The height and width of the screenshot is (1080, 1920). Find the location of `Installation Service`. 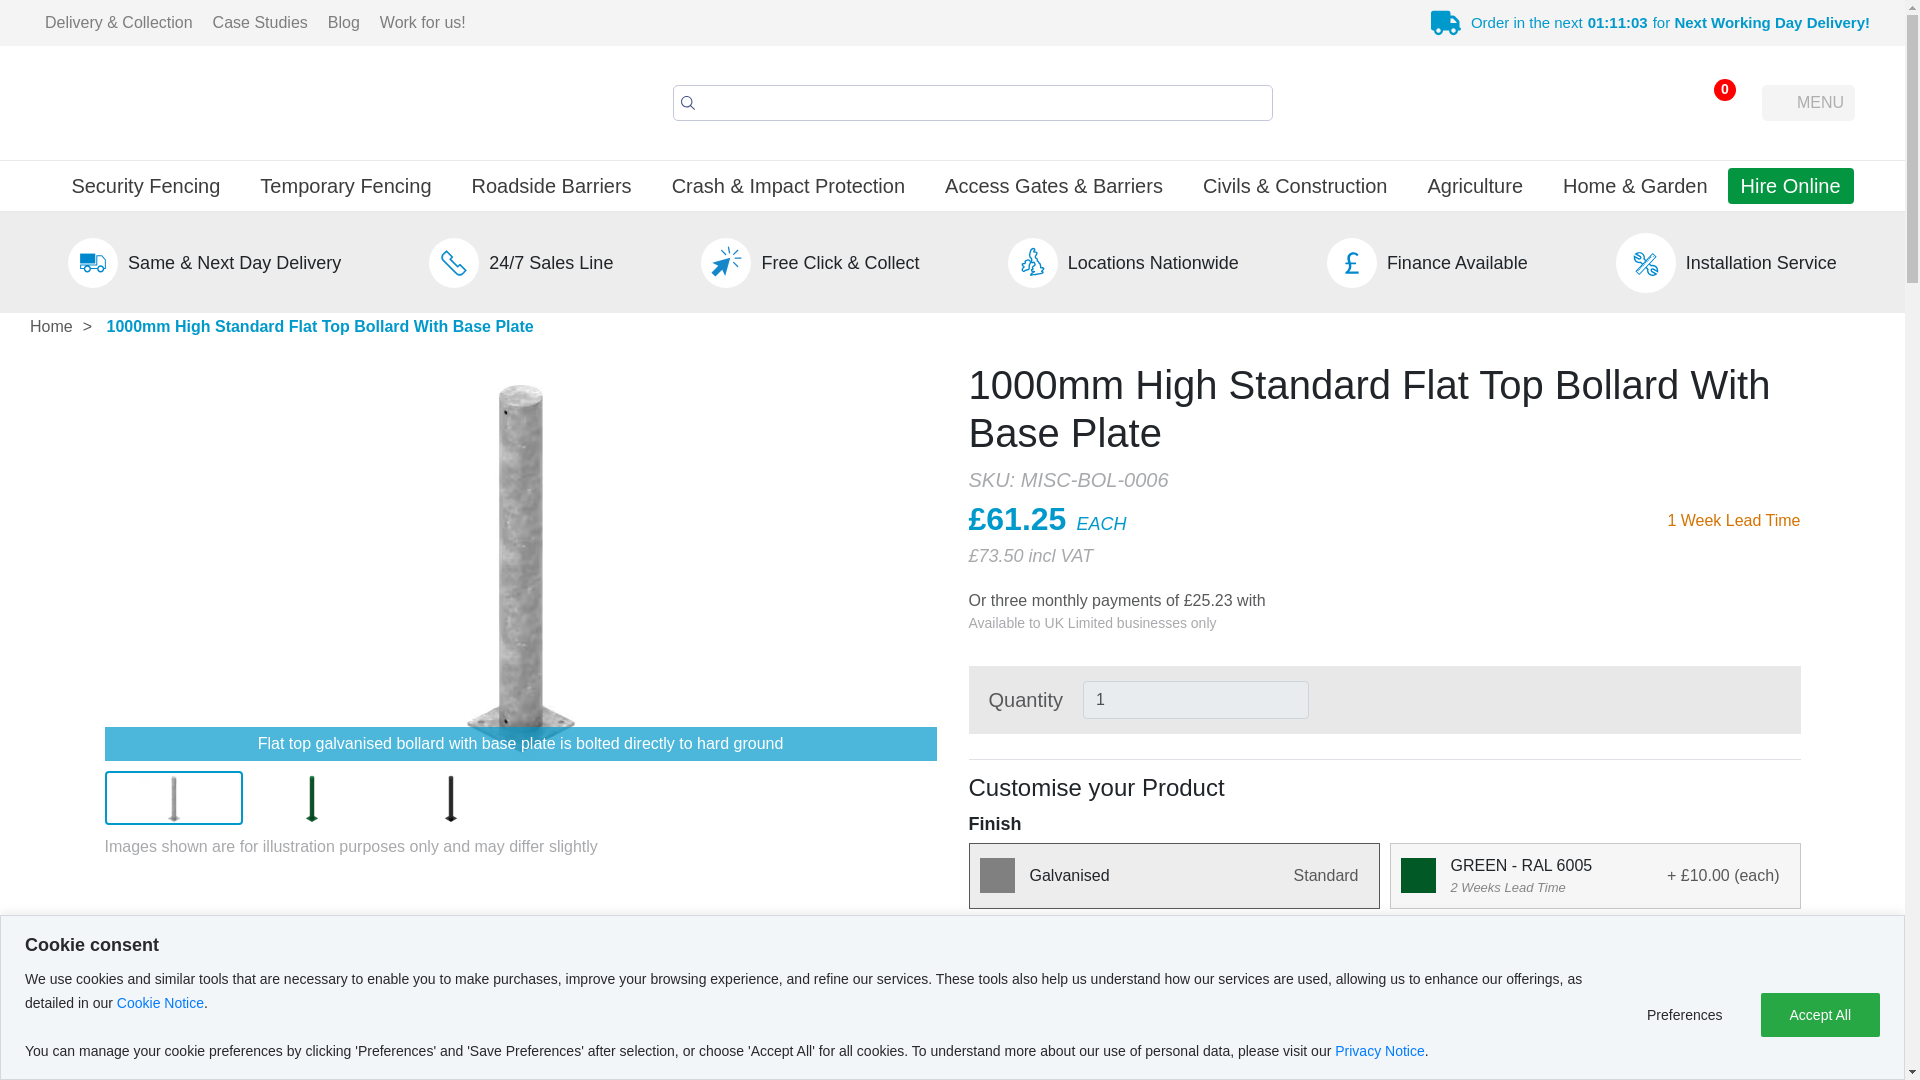

Installation Service is located at coordinates (1761, 262).